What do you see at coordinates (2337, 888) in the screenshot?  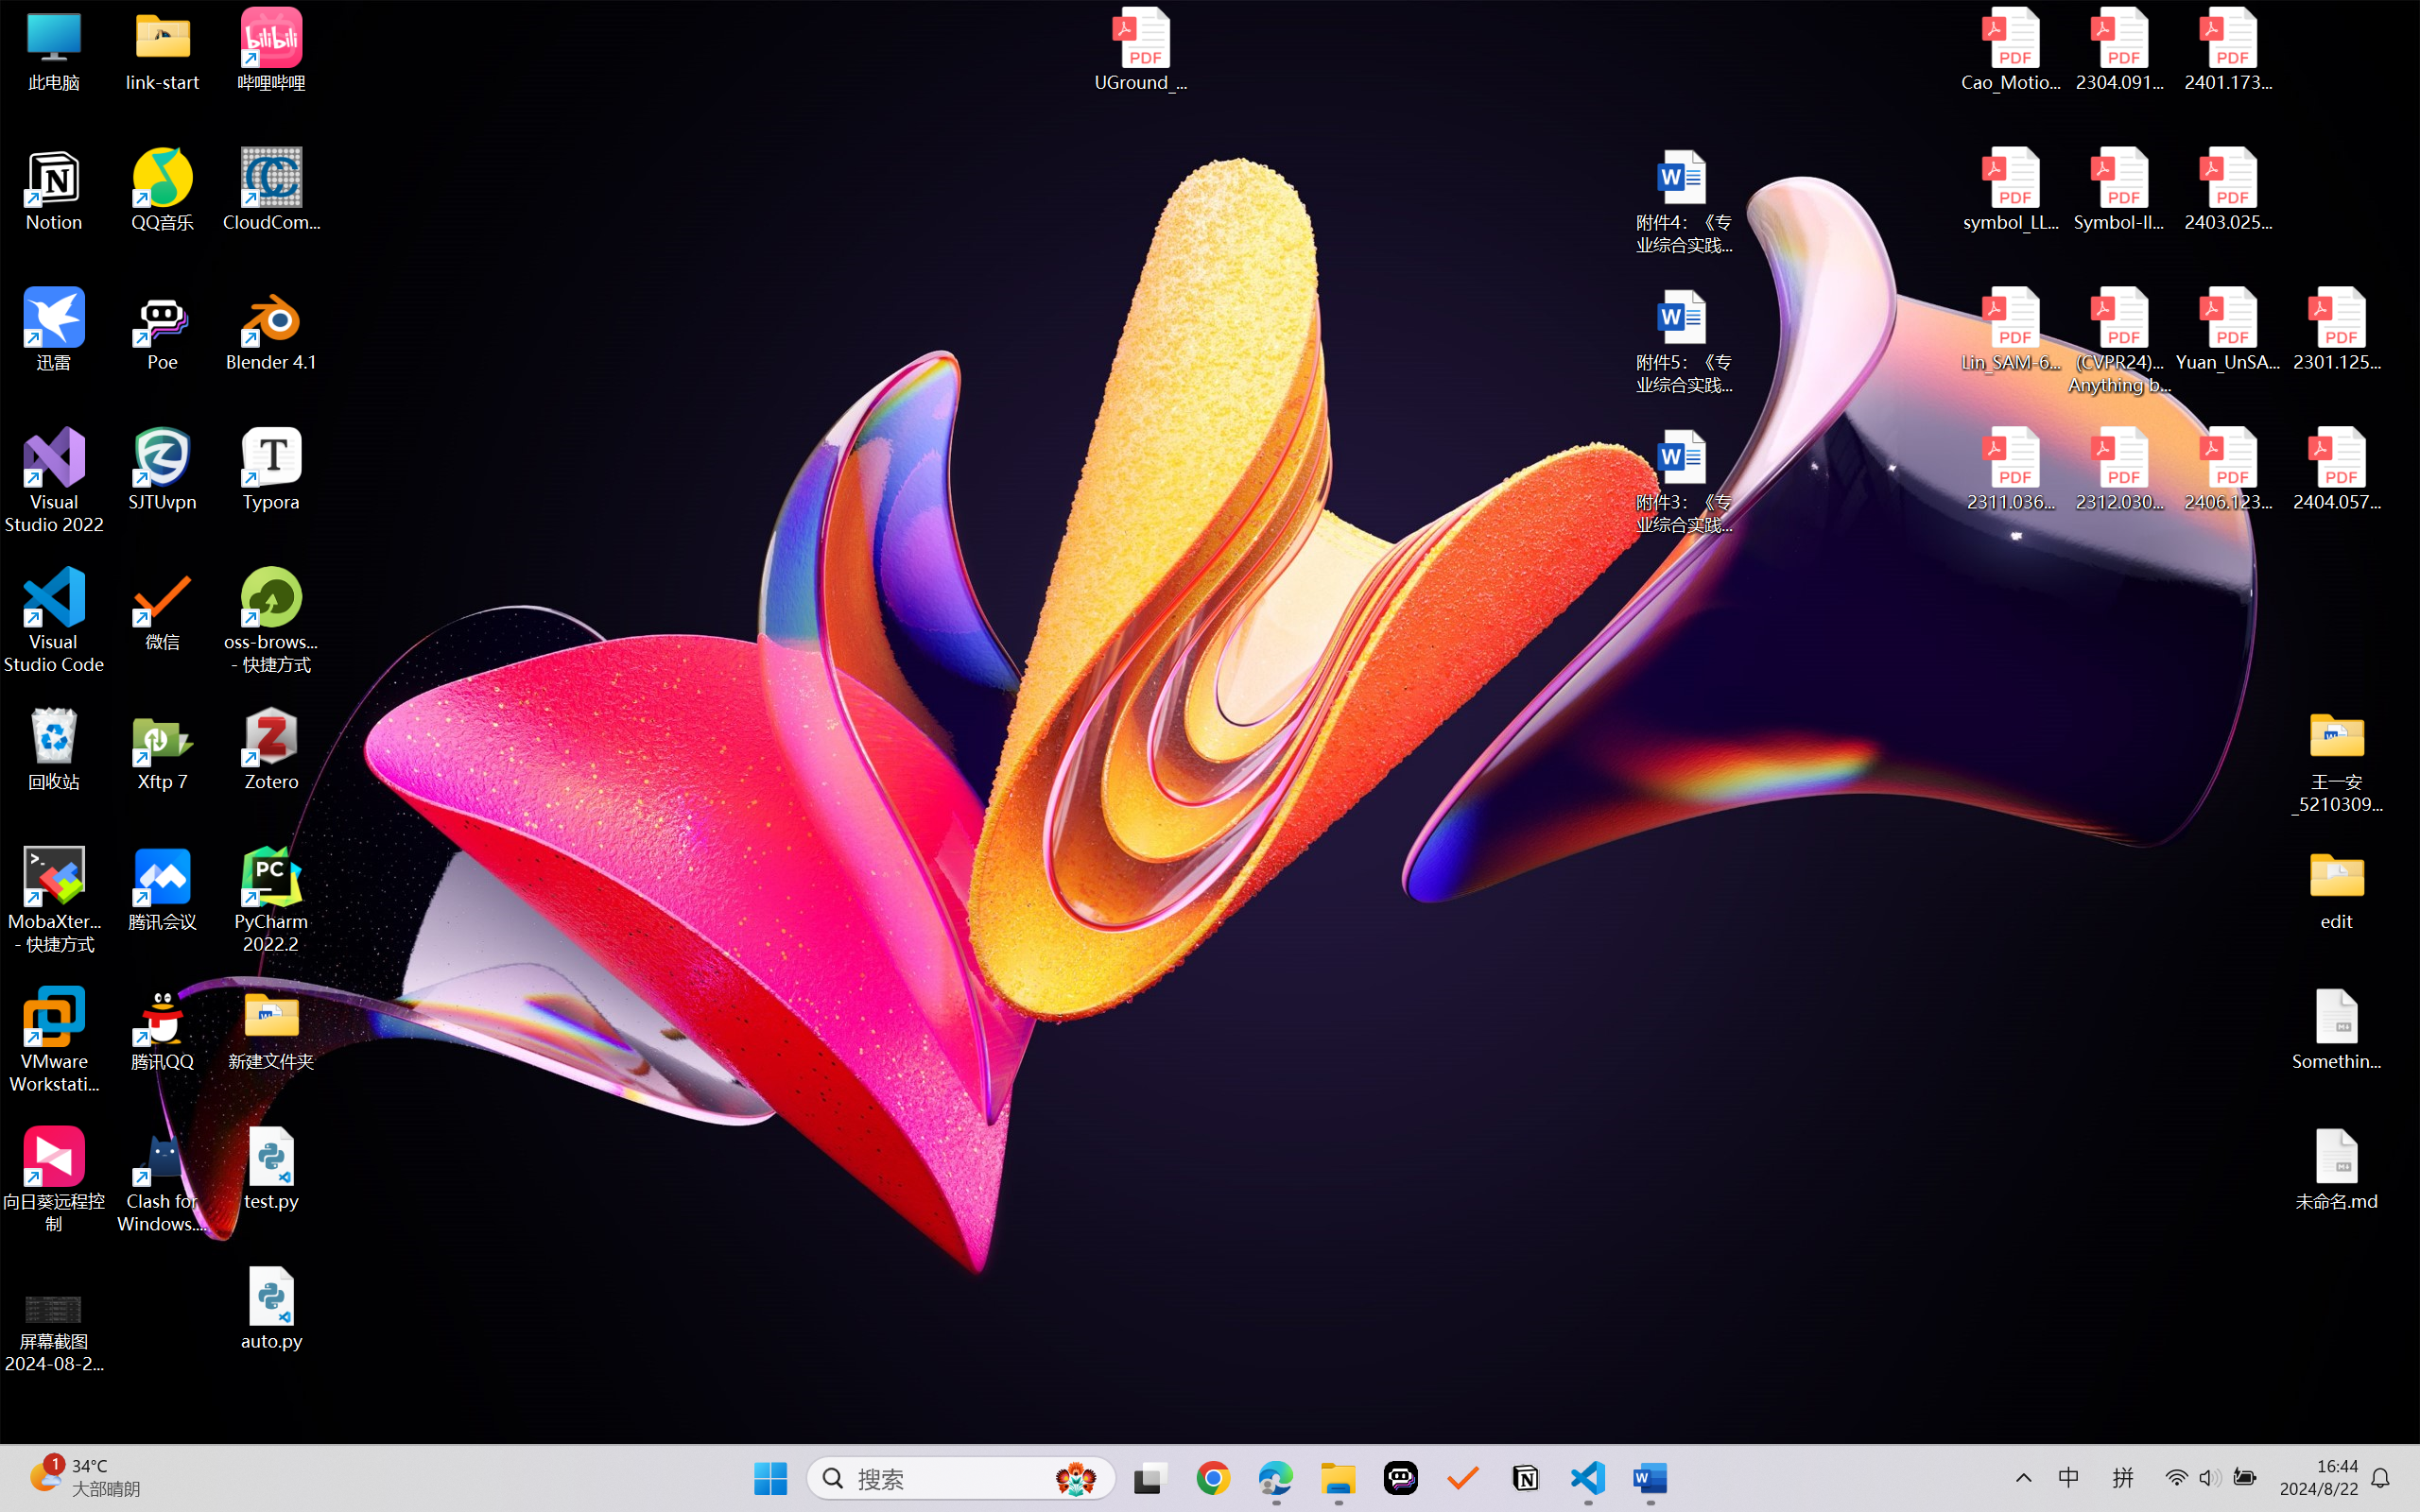 I see `edit` at bounding box center [2337, 888].